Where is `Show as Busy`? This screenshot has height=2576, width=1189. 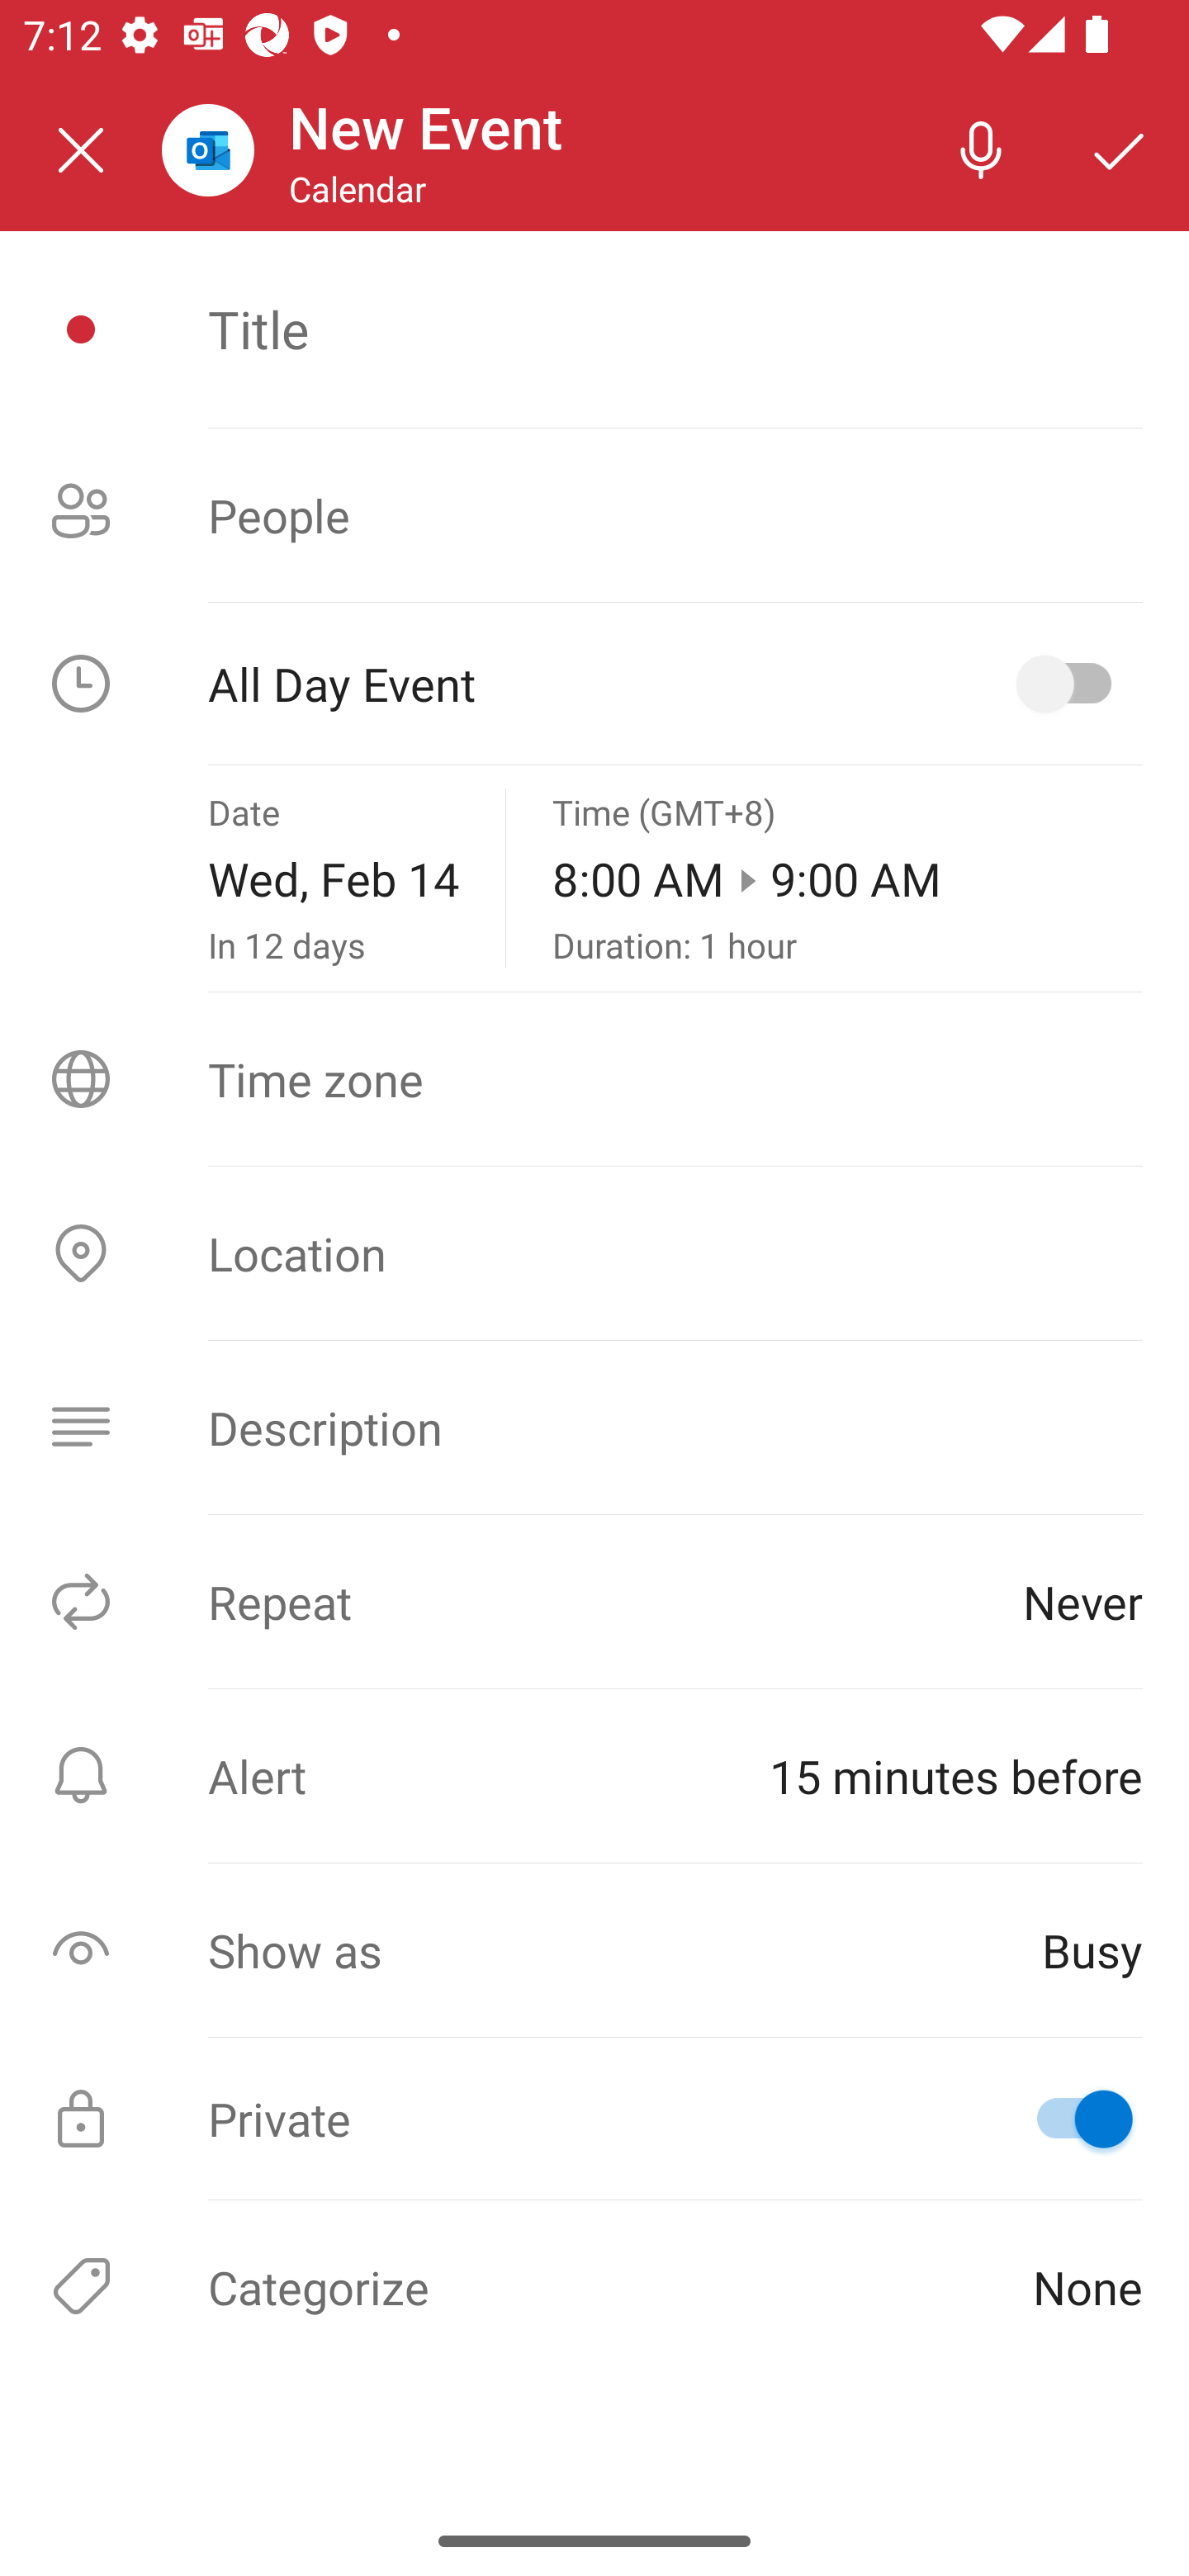 Show as Busy is located at coordinates (594, 1949).